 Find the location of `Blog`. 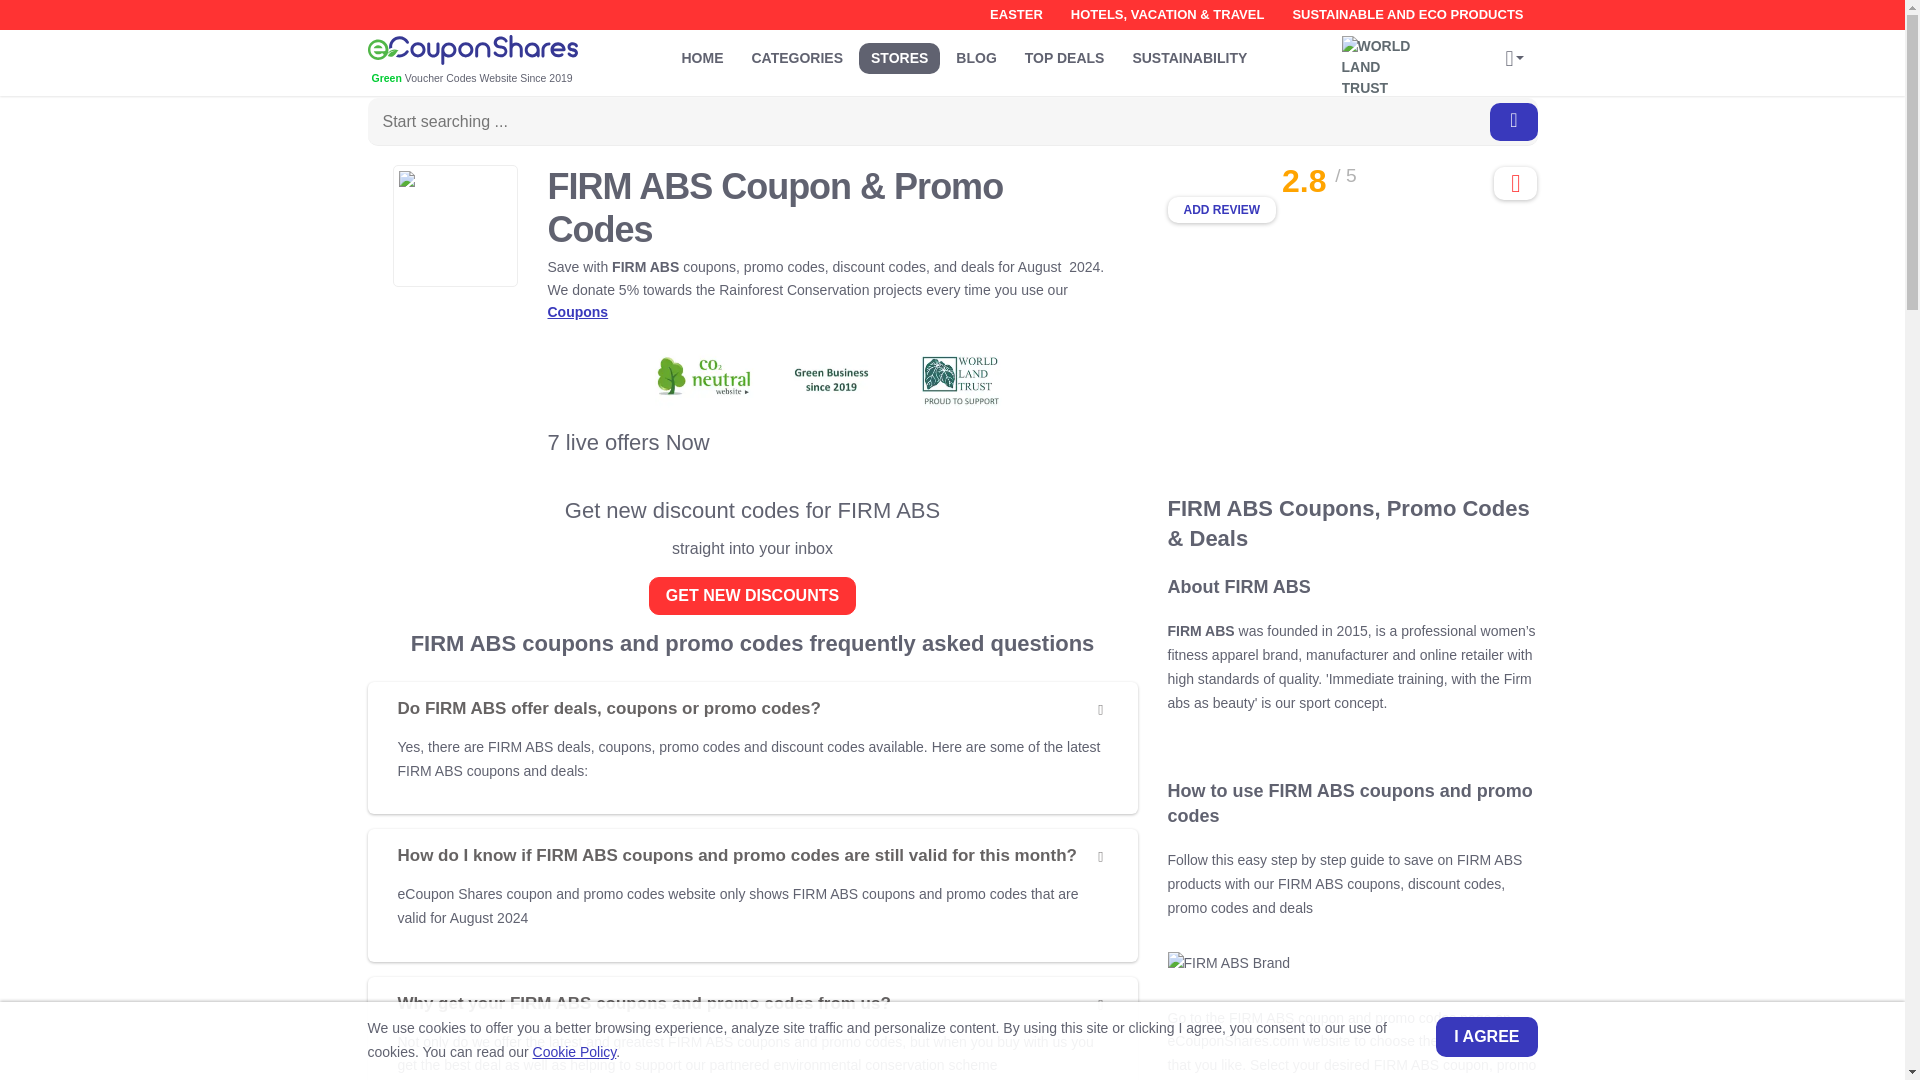

Blog is located at coordinates (976, 58).